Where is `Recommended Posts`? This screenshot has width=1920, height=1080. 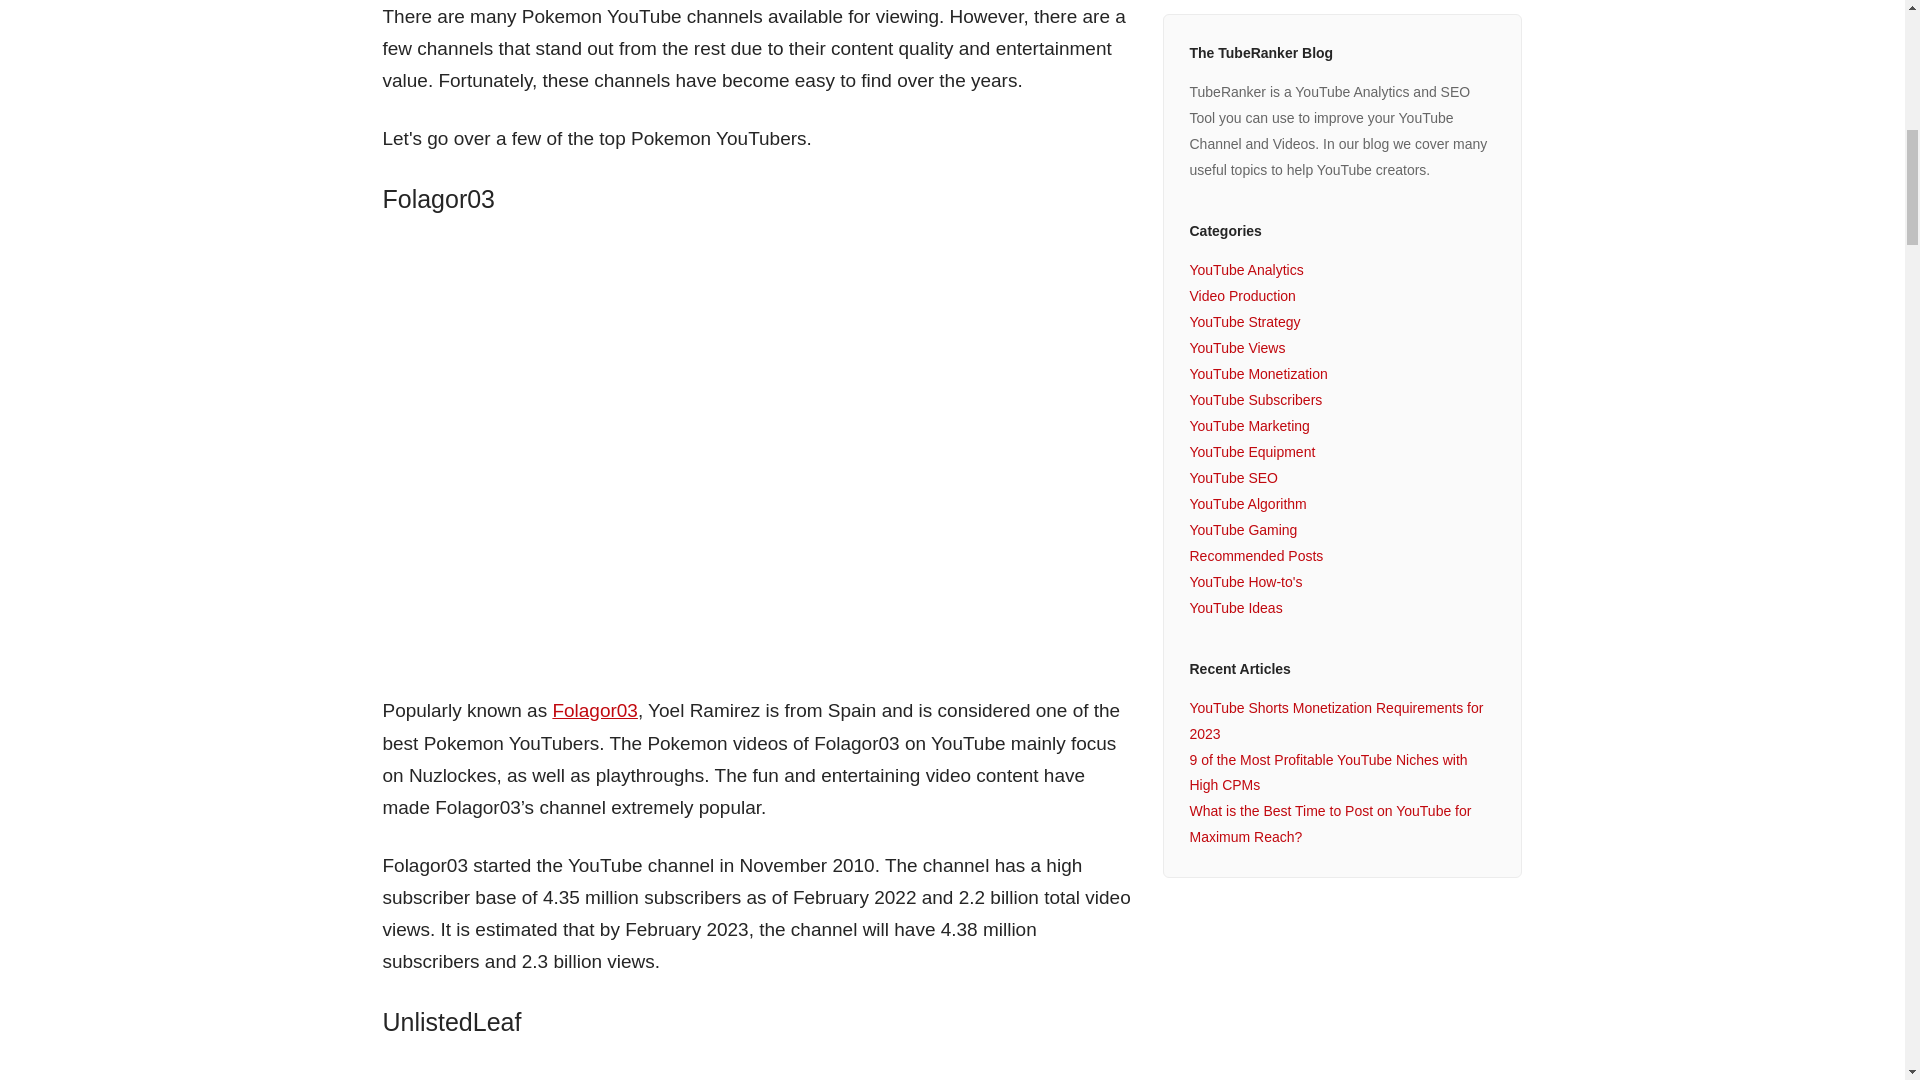
Recommended Posts is located at coordinates (1255, 555).